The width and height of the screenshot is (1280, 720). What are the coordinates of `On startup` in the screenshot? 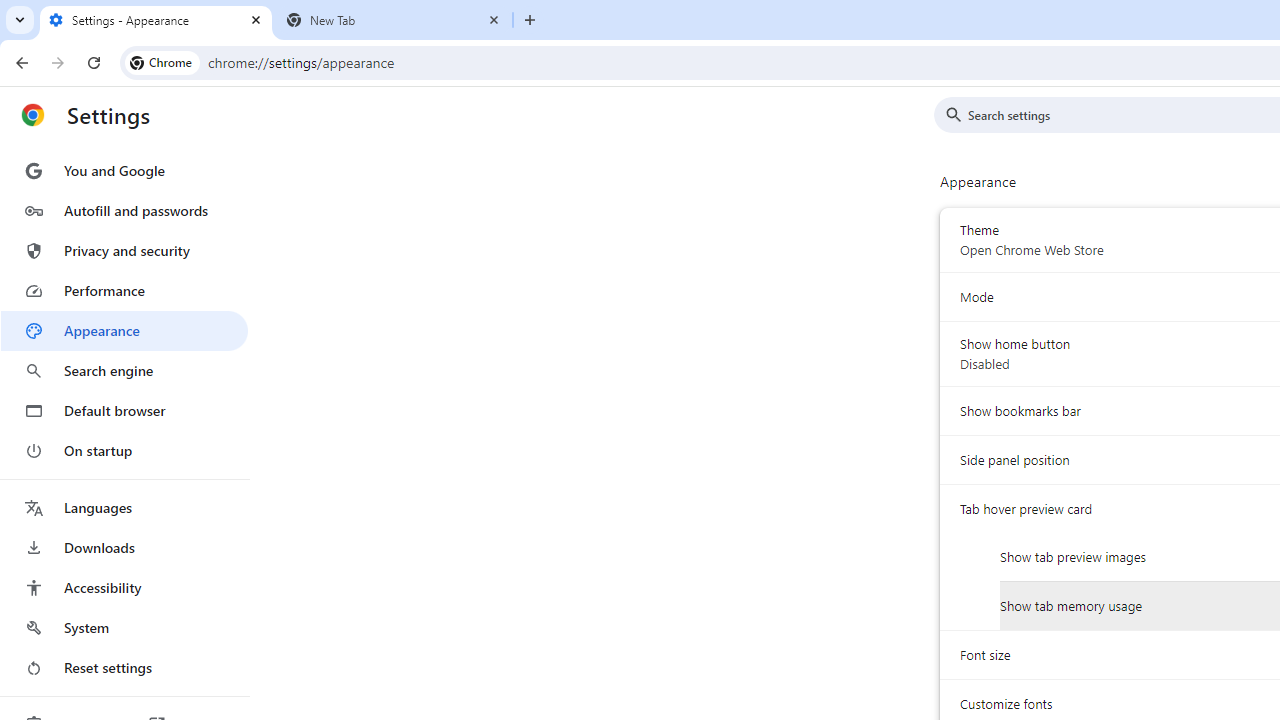 It's located at (124, 450).